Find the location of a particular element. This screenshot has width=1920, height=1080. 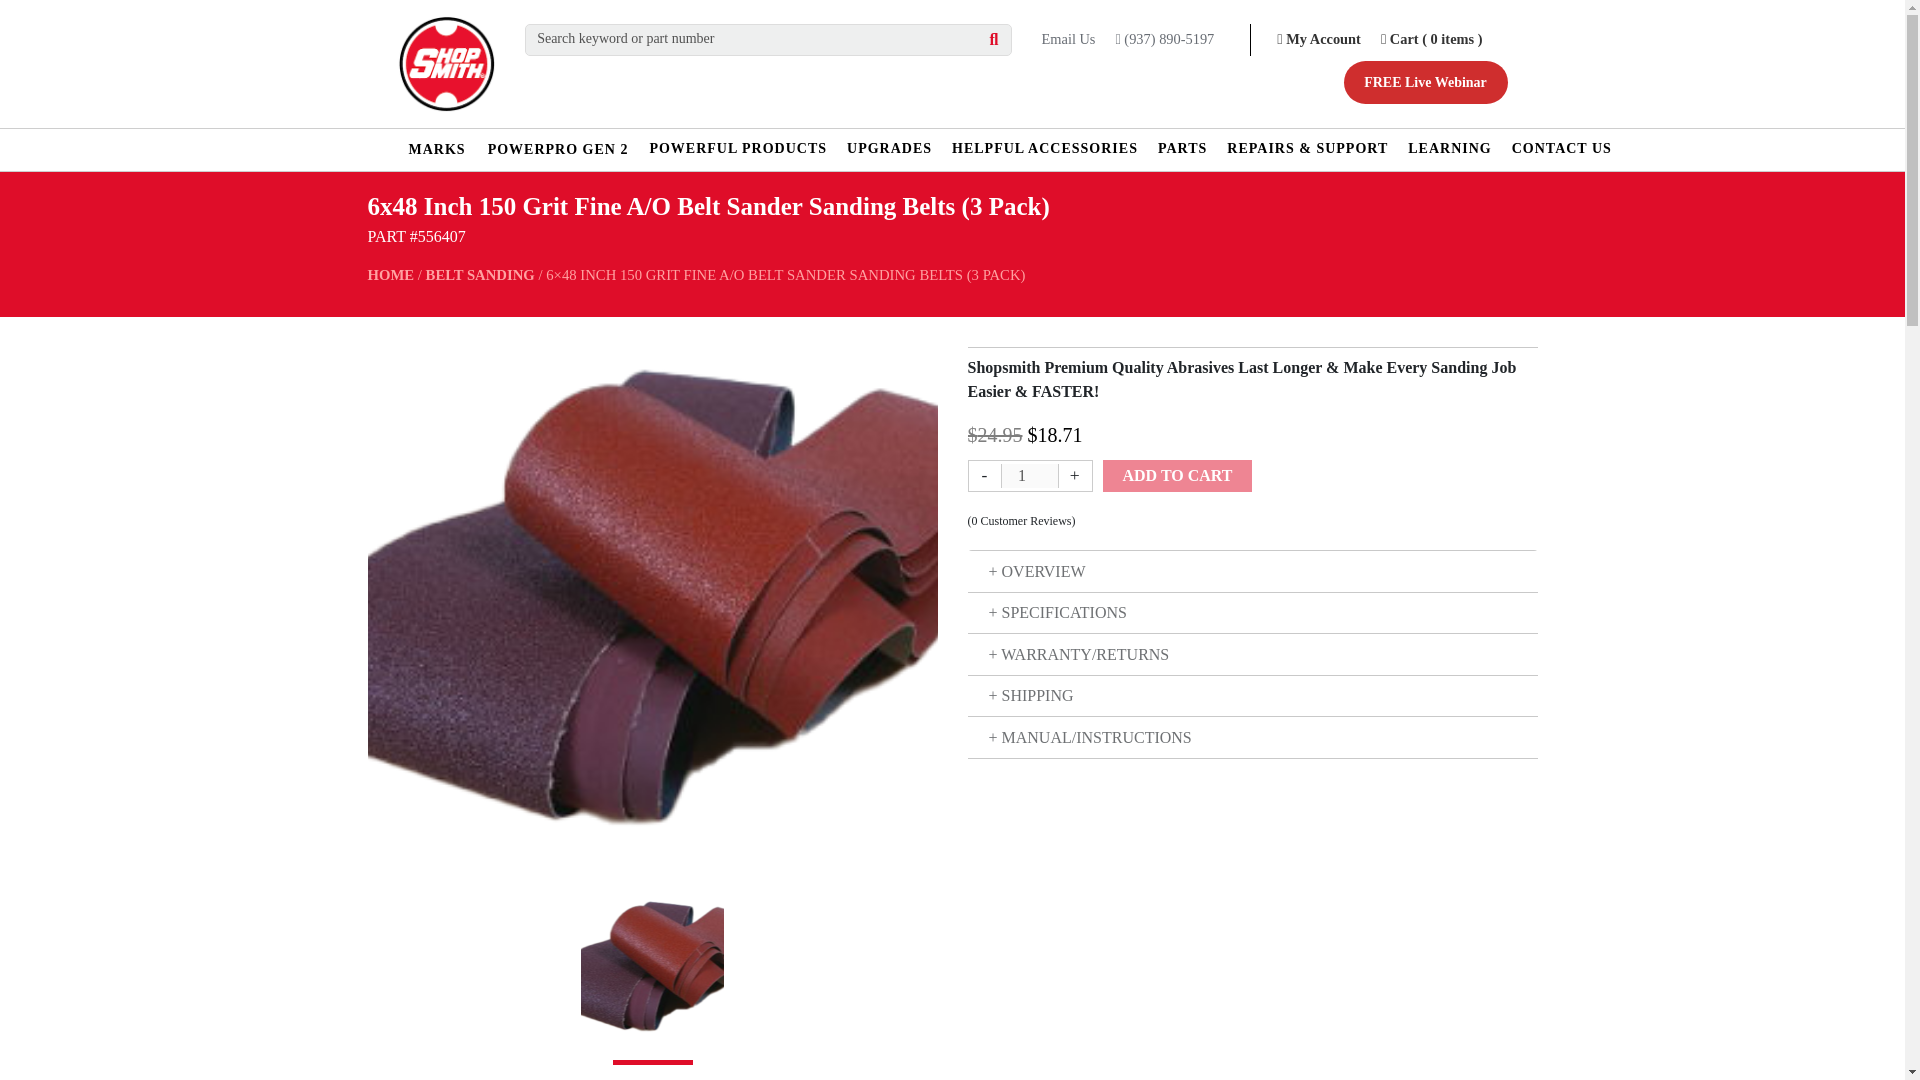

FREE Live Webinar is located at coordinates (1426, 82).